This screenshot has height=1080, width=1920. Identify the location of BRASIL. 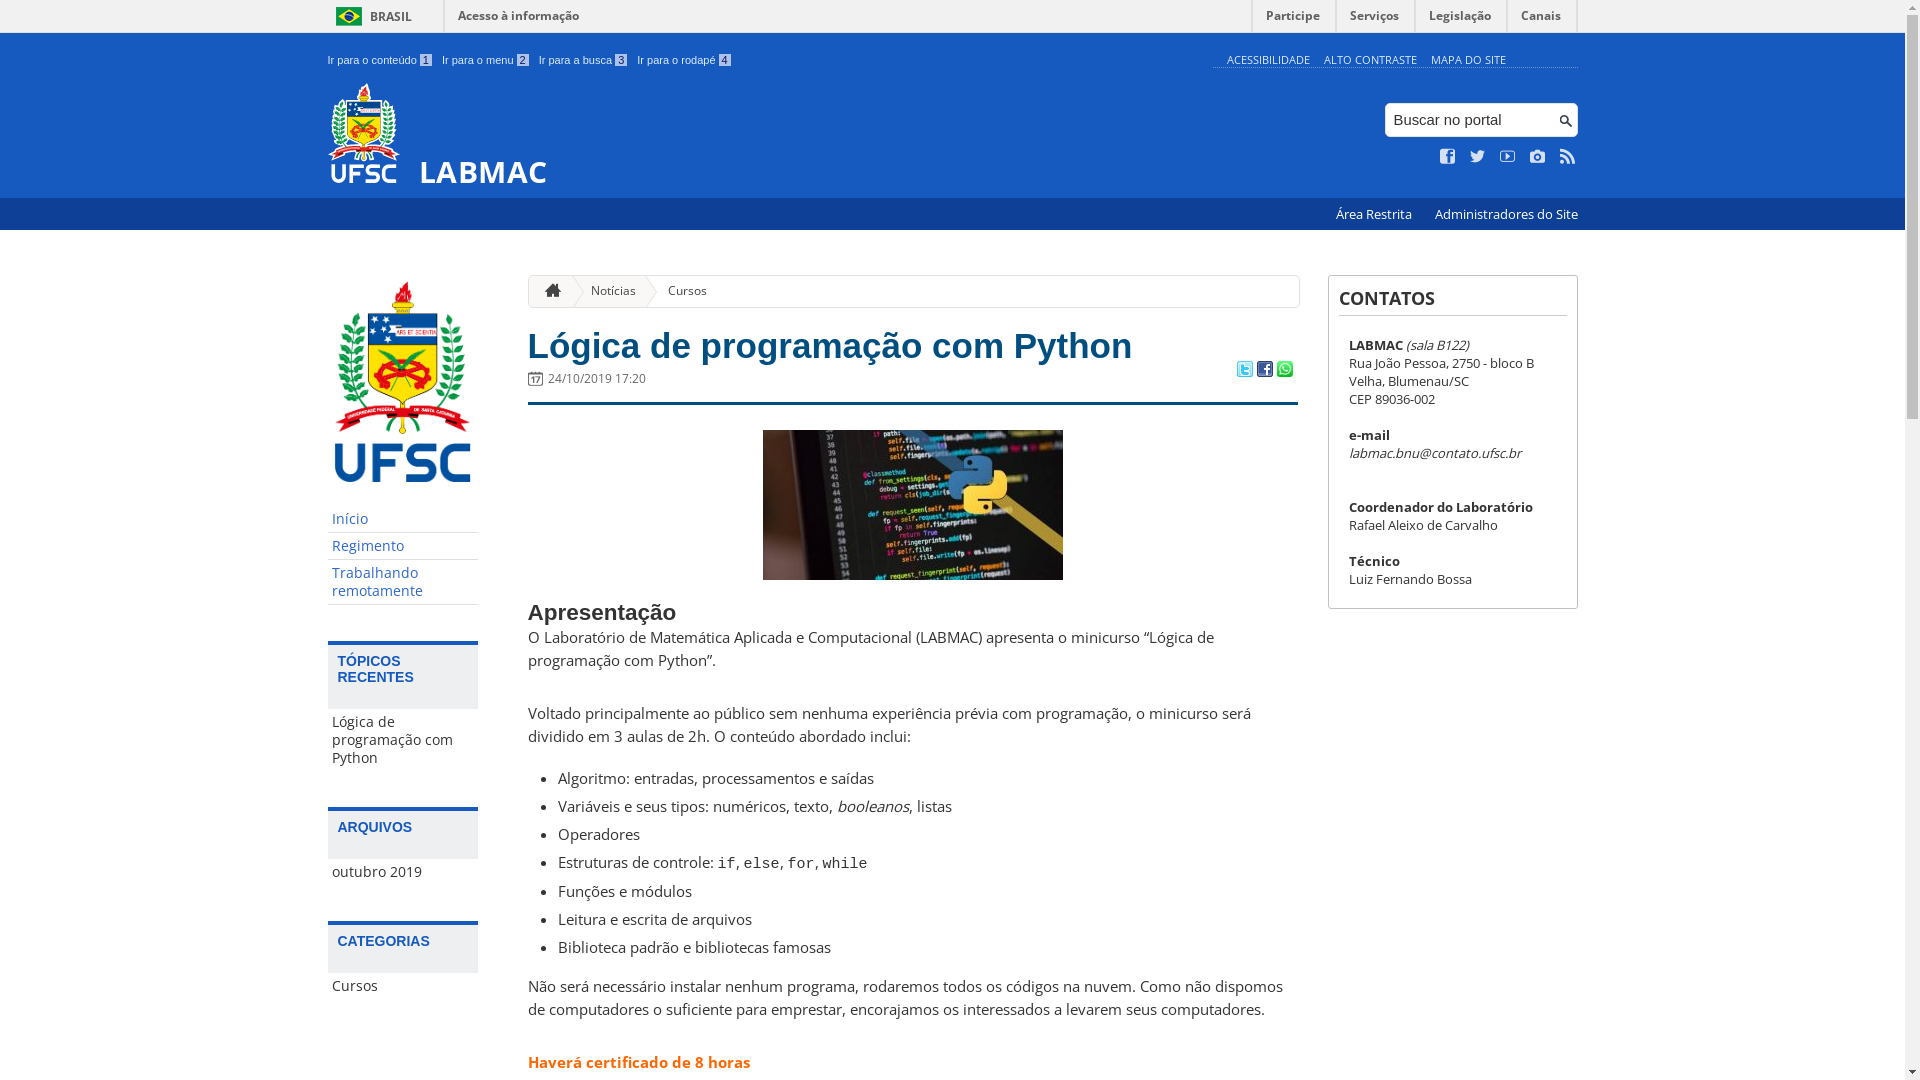
(370, 16).